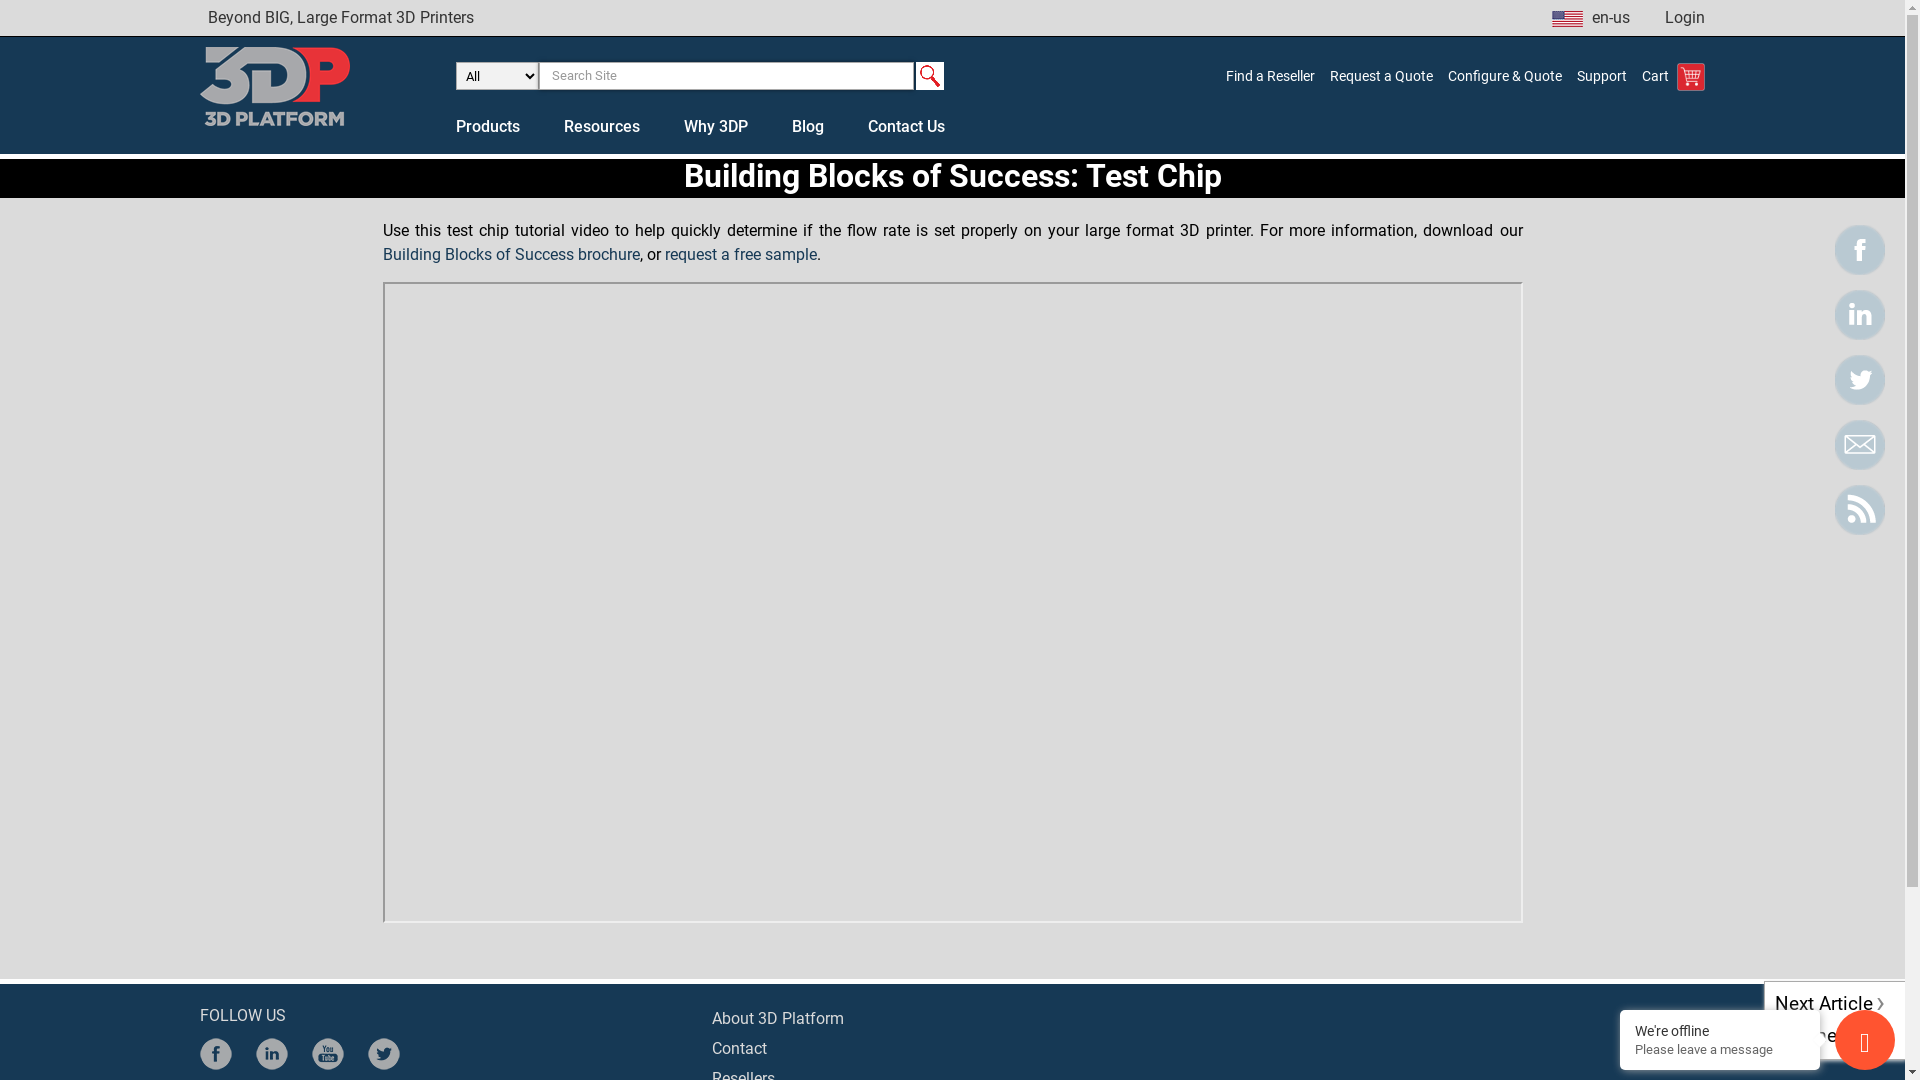 The height and width of the screenshot is (1080, 1920). Describe the element at coordinates (808, 127) in the screenshot. I see `Blog` at that location.